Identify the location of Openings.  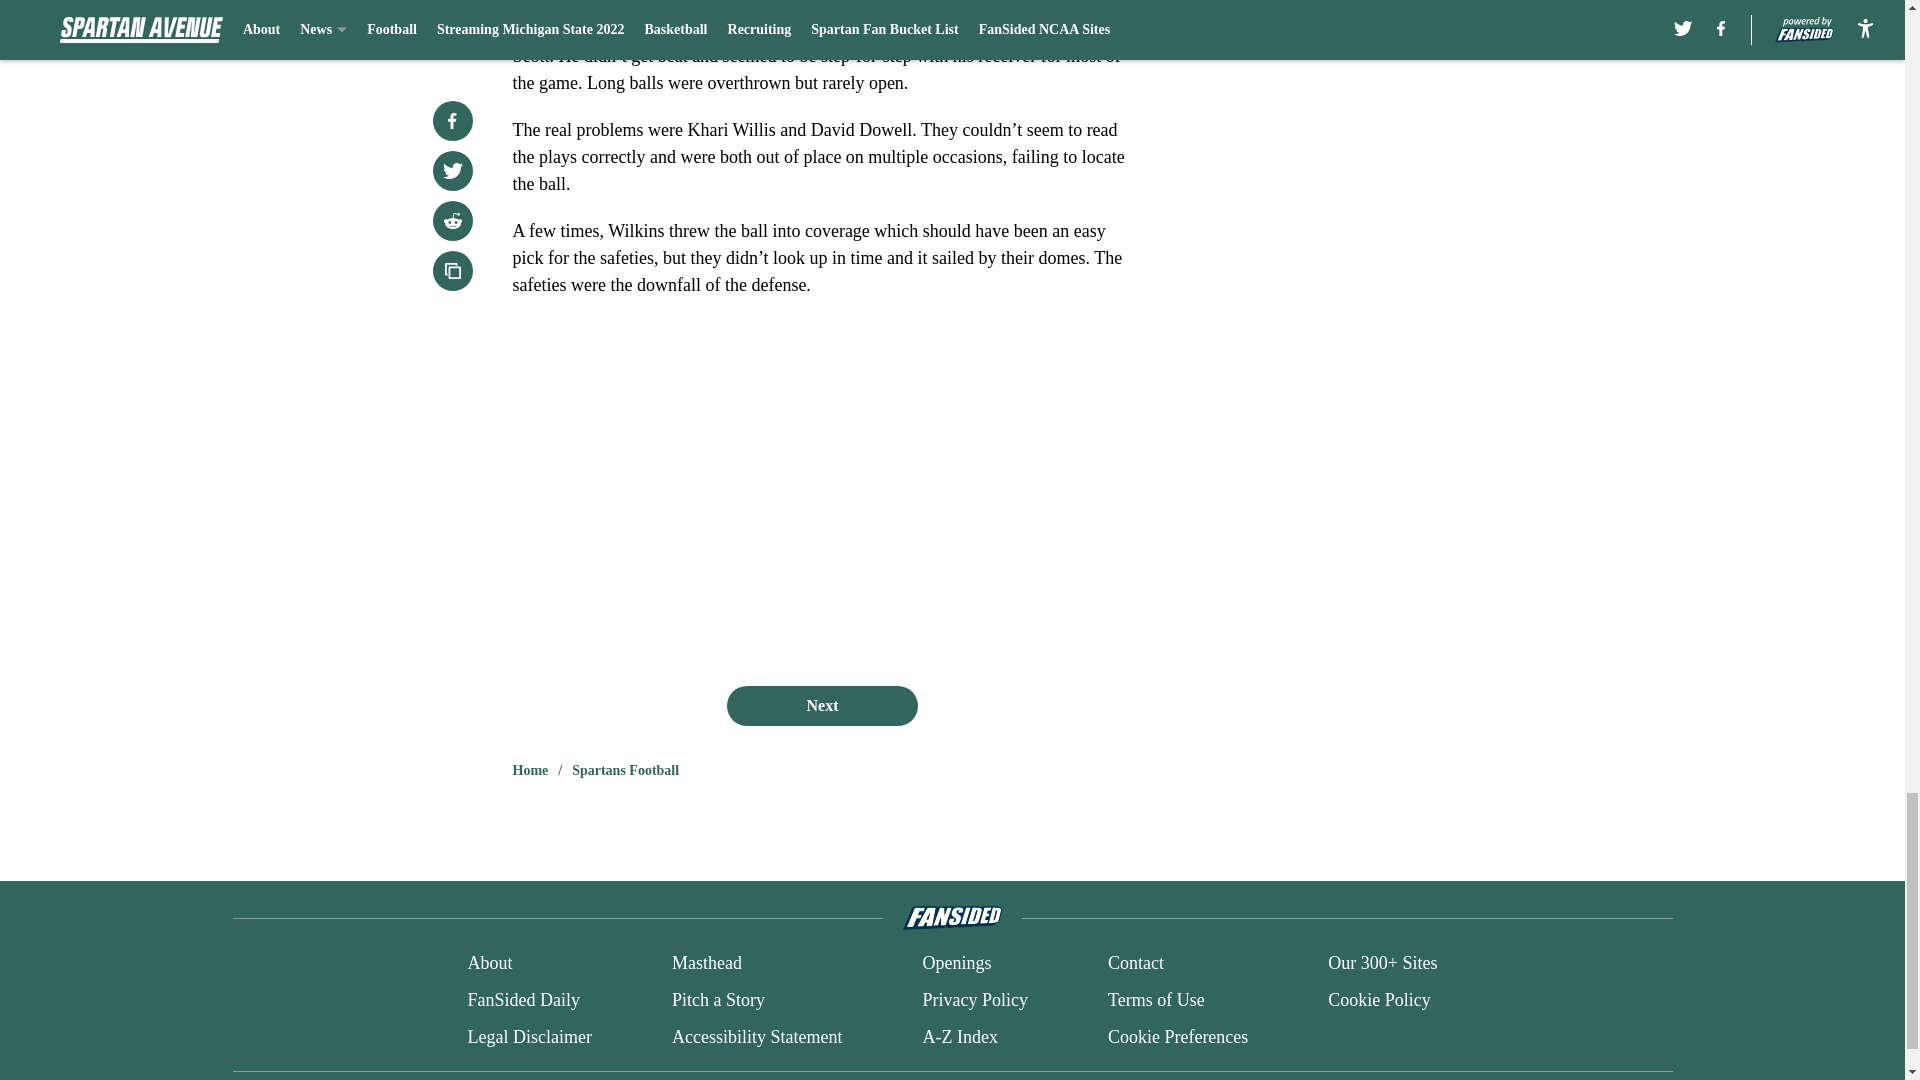
(956, 964).